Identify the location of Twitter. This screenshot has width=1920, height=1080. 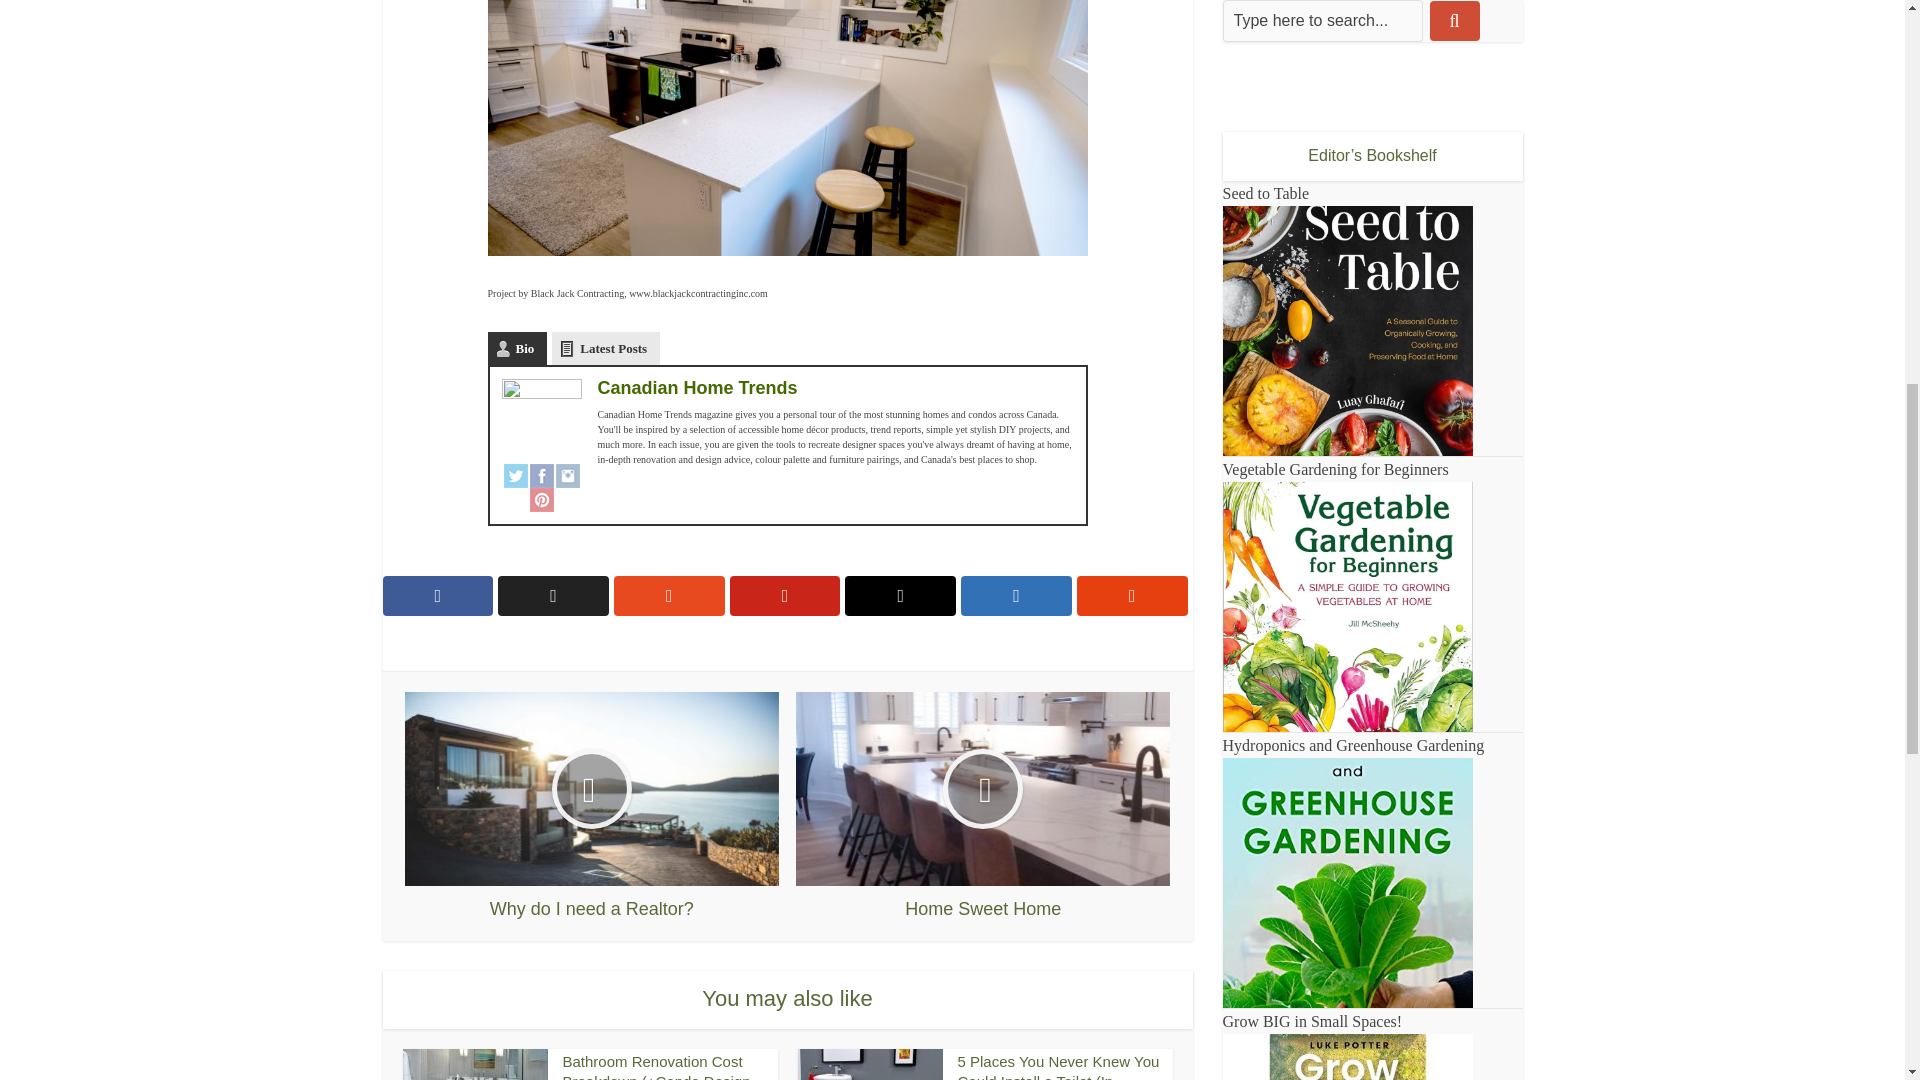
(516, 476).